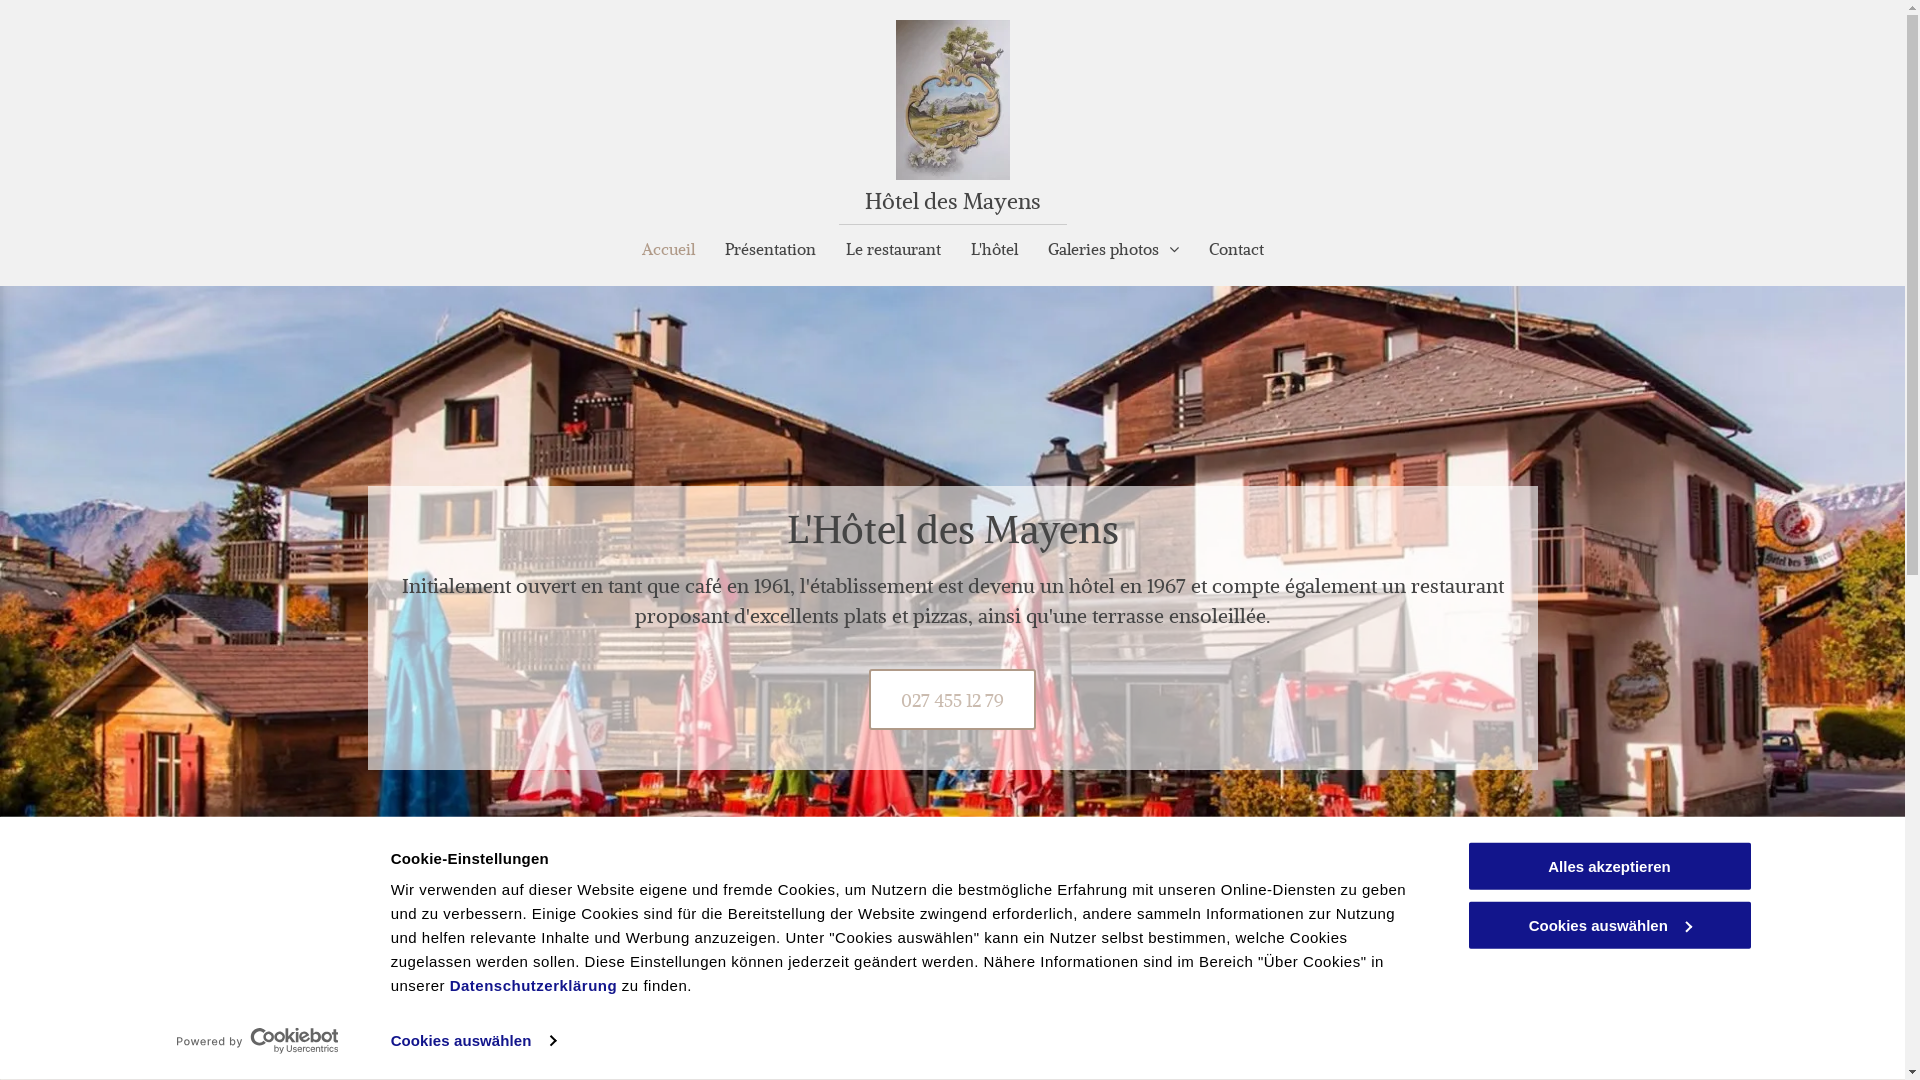  I want to click on Accueil, so click(668, 252).